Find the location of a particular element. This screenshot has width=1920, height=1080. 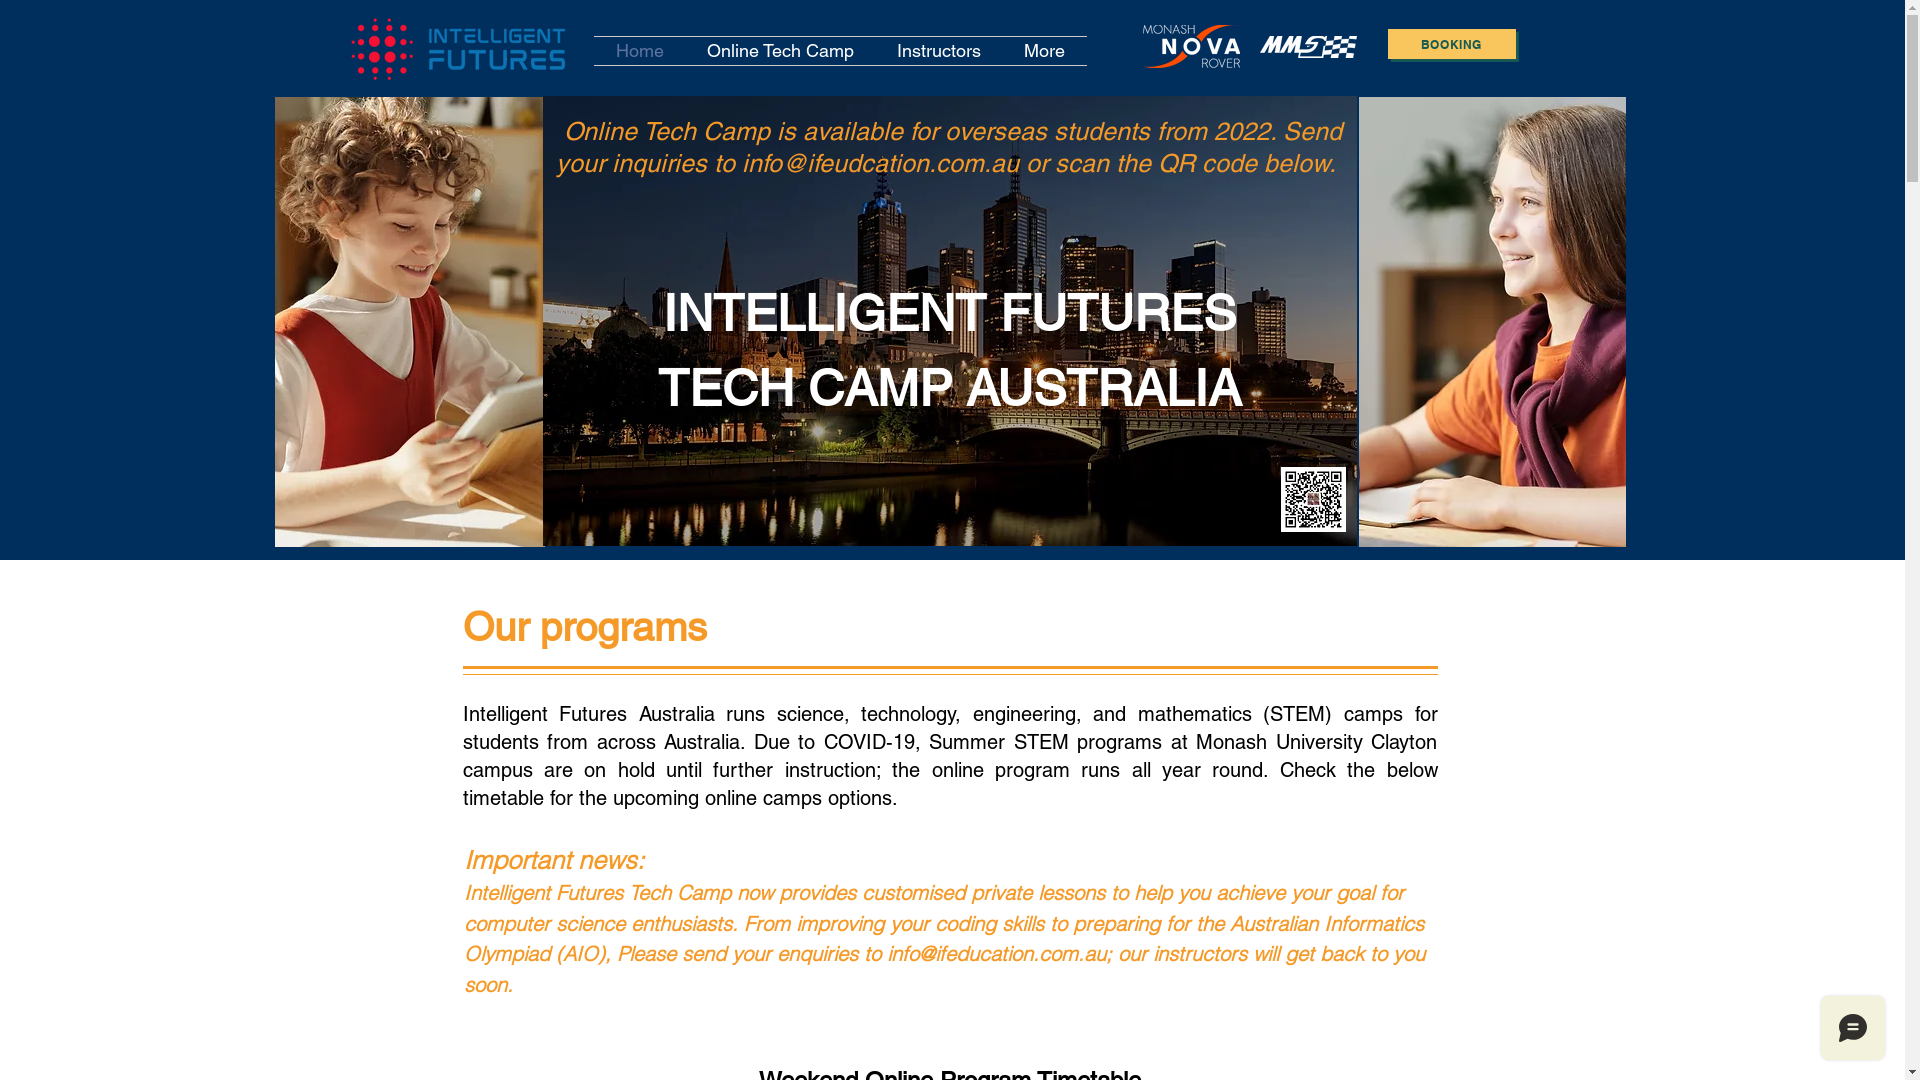

Online Tech Camp is located at coordinates (781, 51).